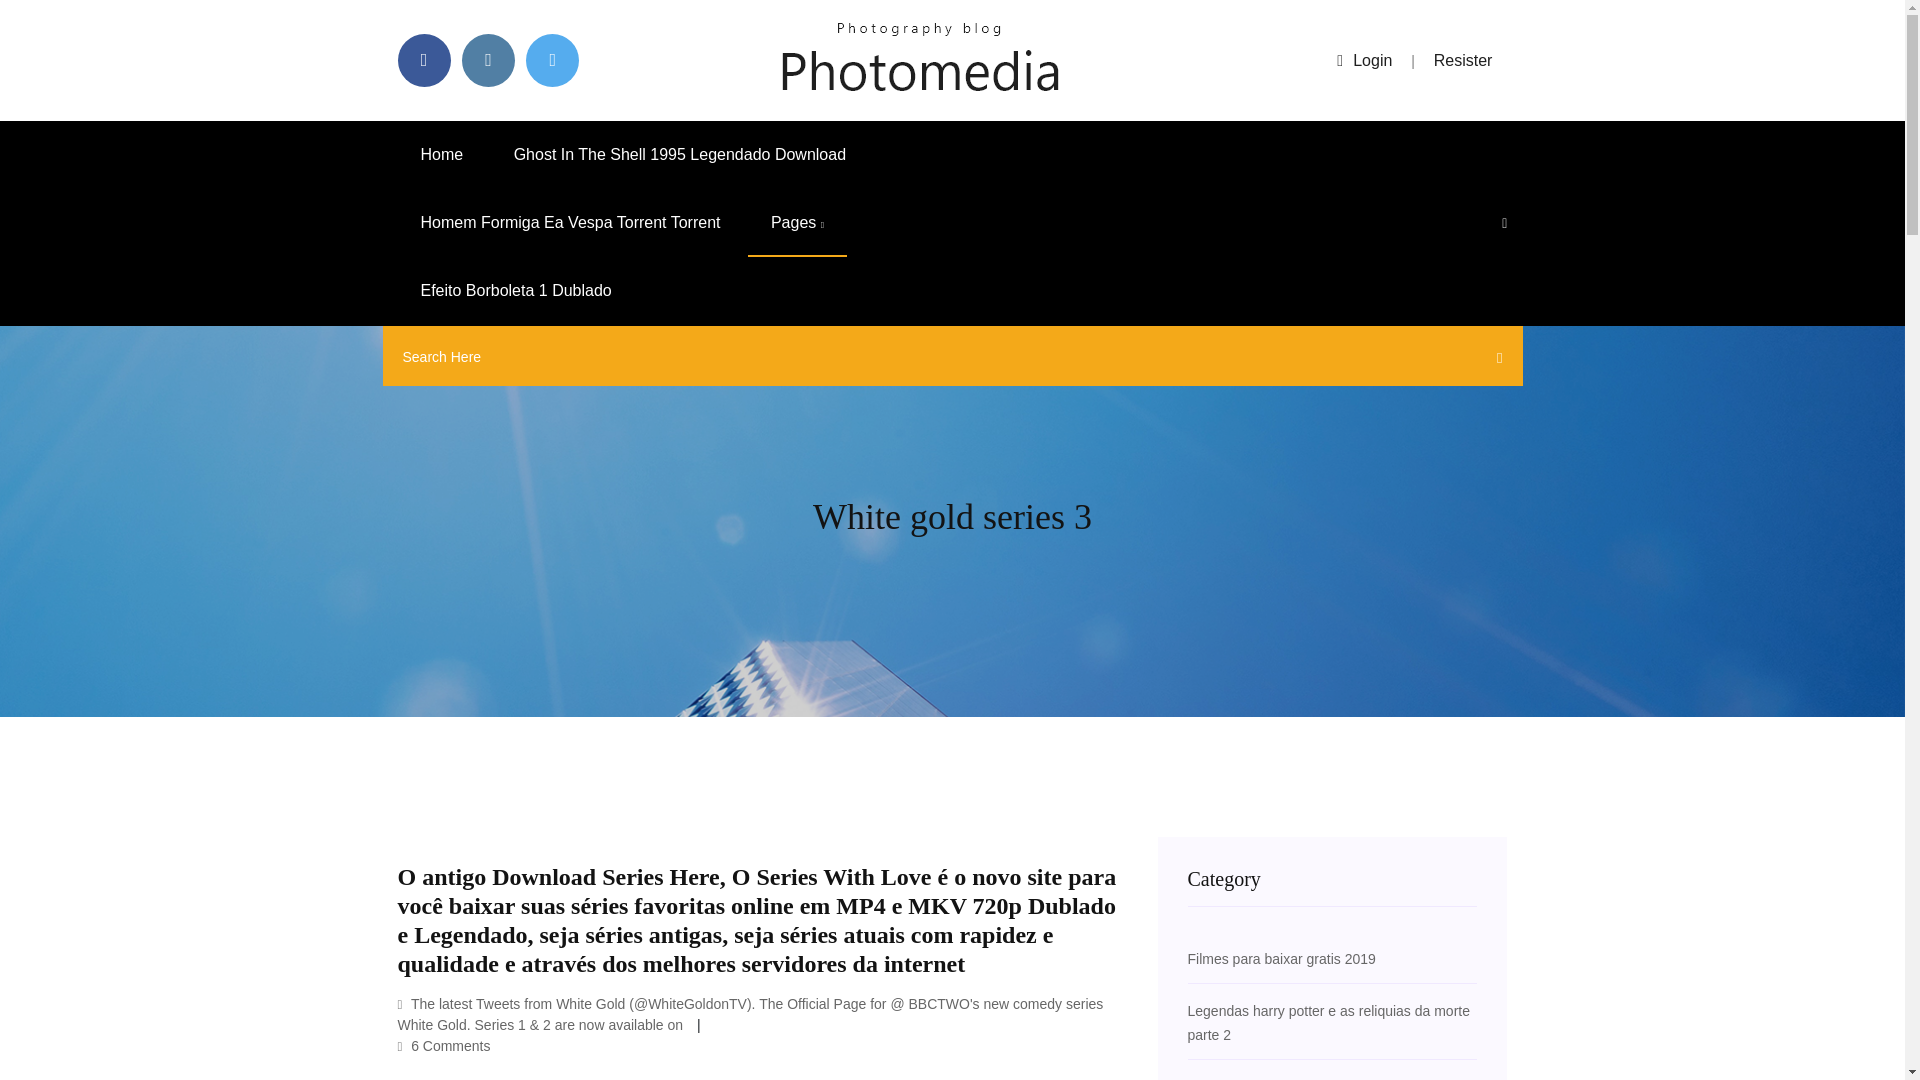 The image size is (1920, 1080). Describe the element at coordinates (1464, 60) in the screenshot. I see `Resister` at that location.